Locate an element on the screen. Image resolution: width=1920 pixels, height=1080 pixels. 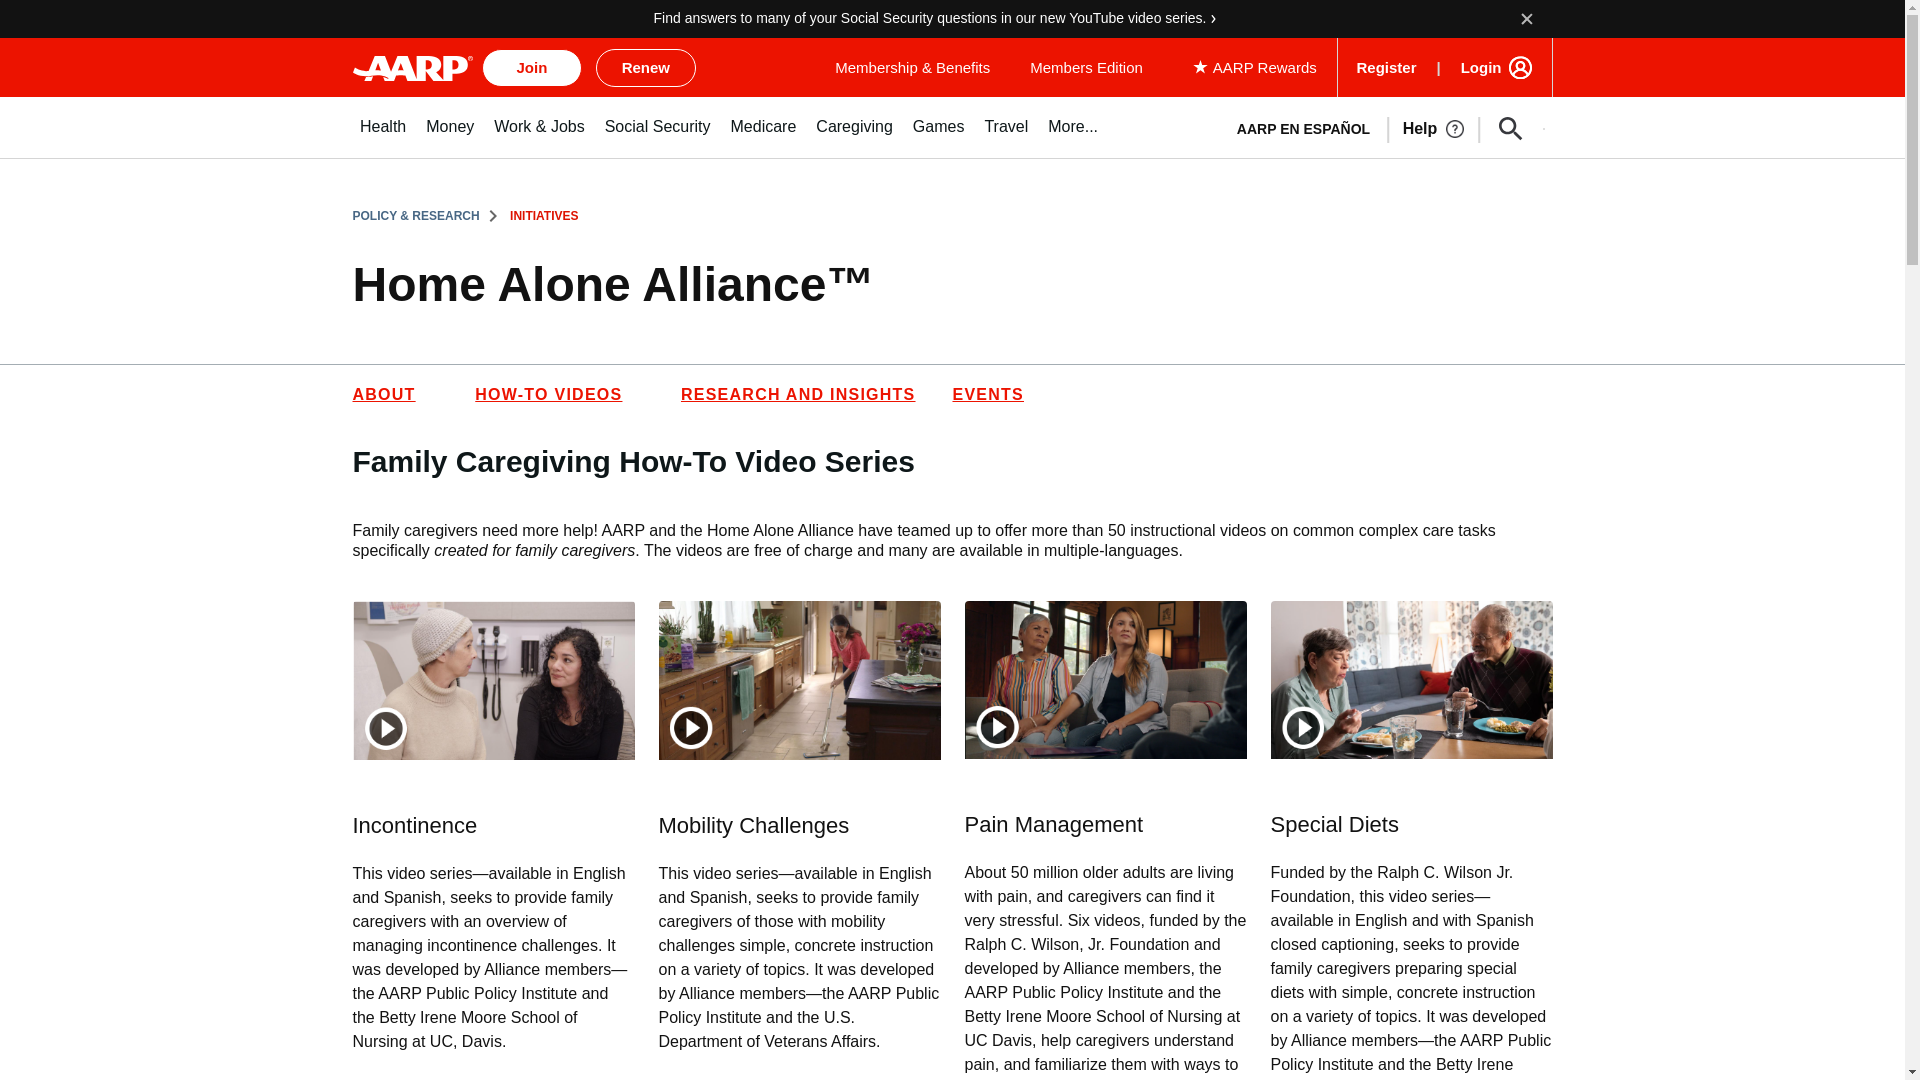
Register is located at coordinates (1390, 67).